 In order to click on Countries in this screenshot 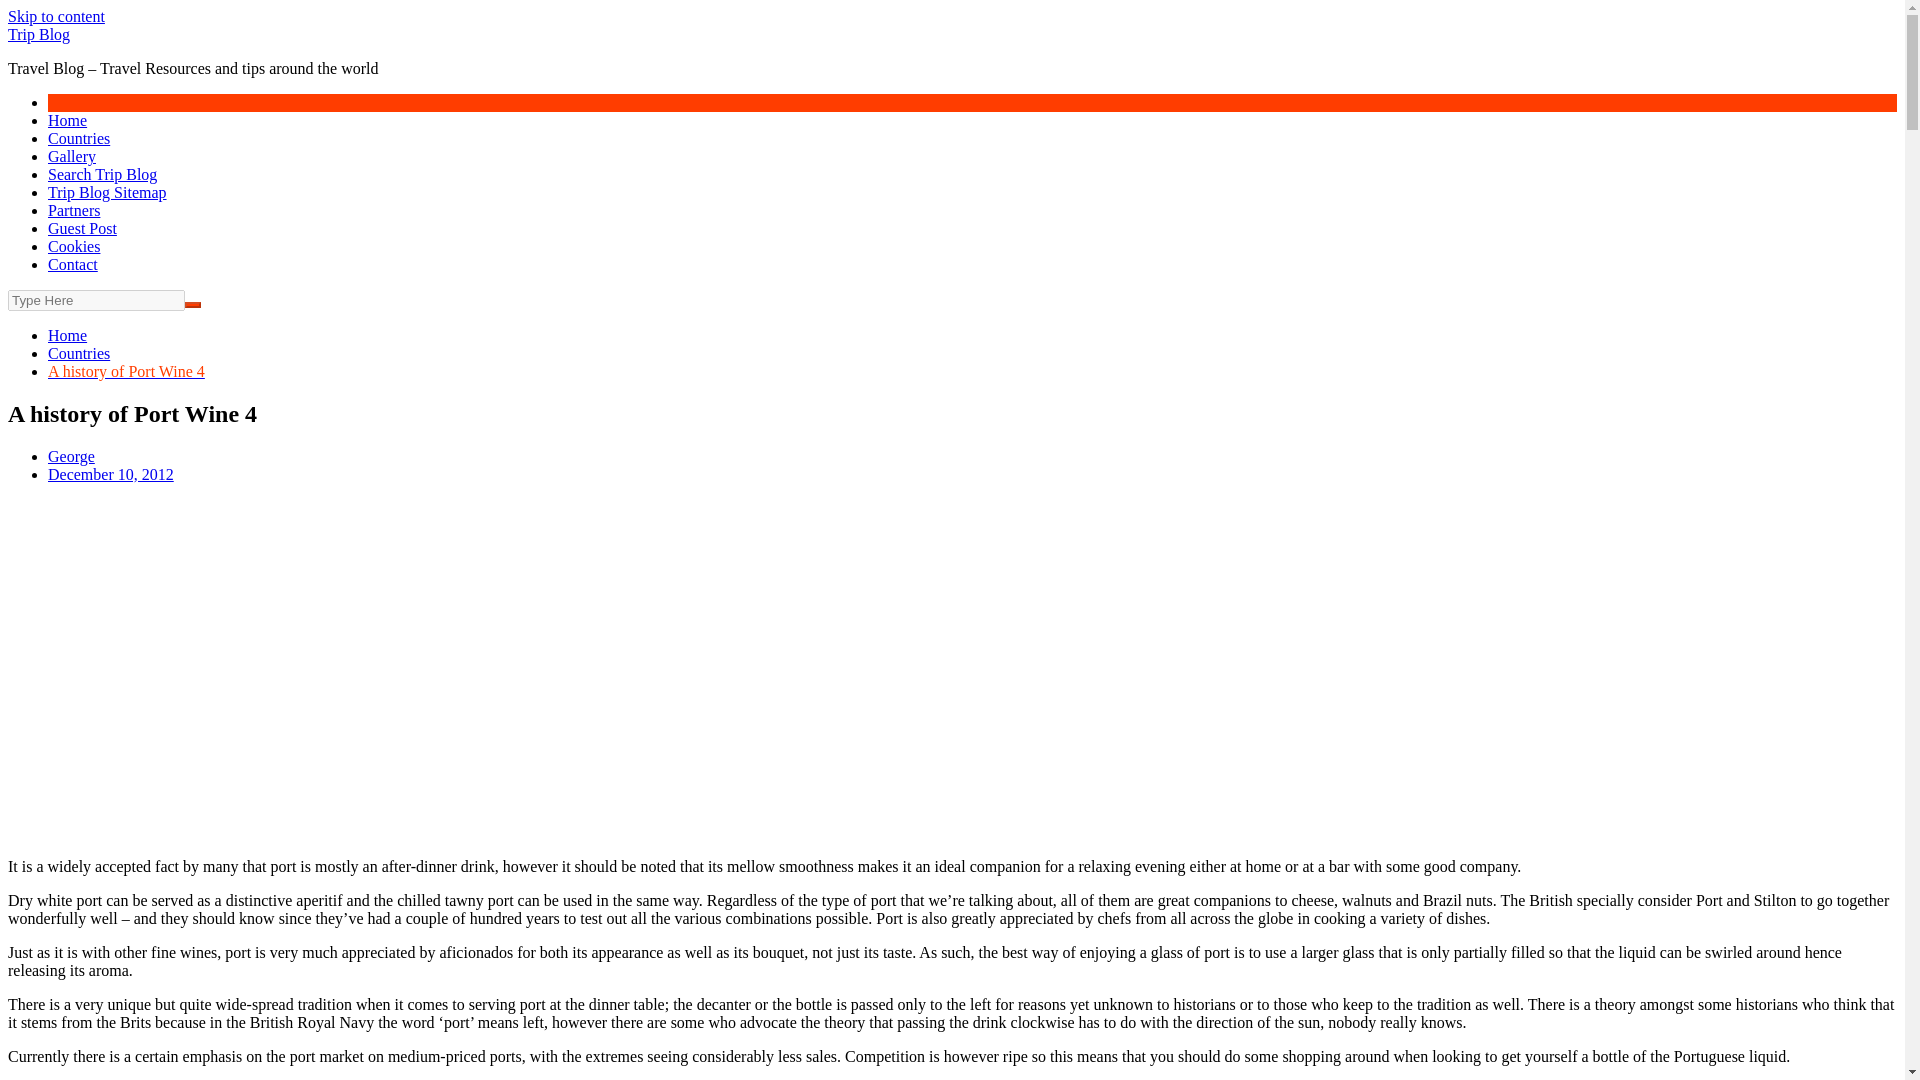, I will do `click(78, 352)`.